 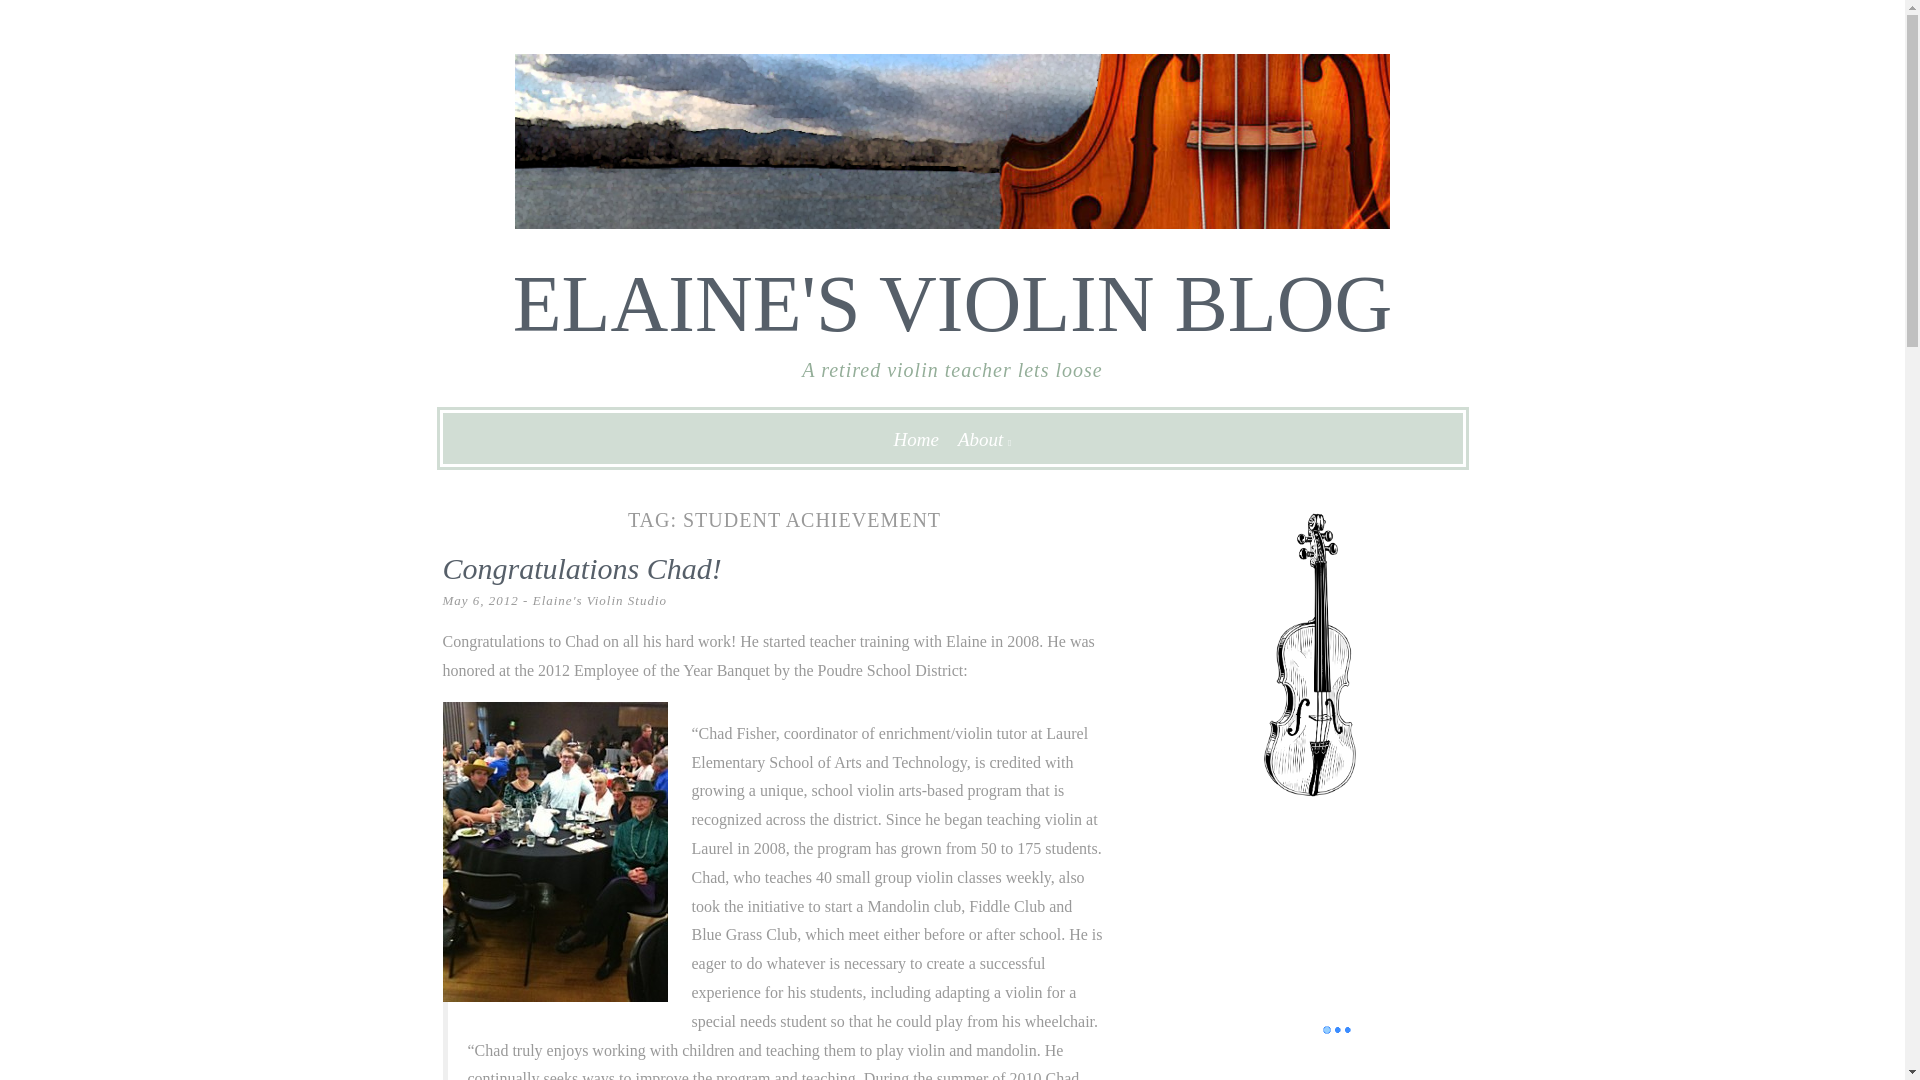 What do you see at coordinates (581, 568) in the screenshot?
I see `Congratulations Chad!` at bounding box center [581, 568].